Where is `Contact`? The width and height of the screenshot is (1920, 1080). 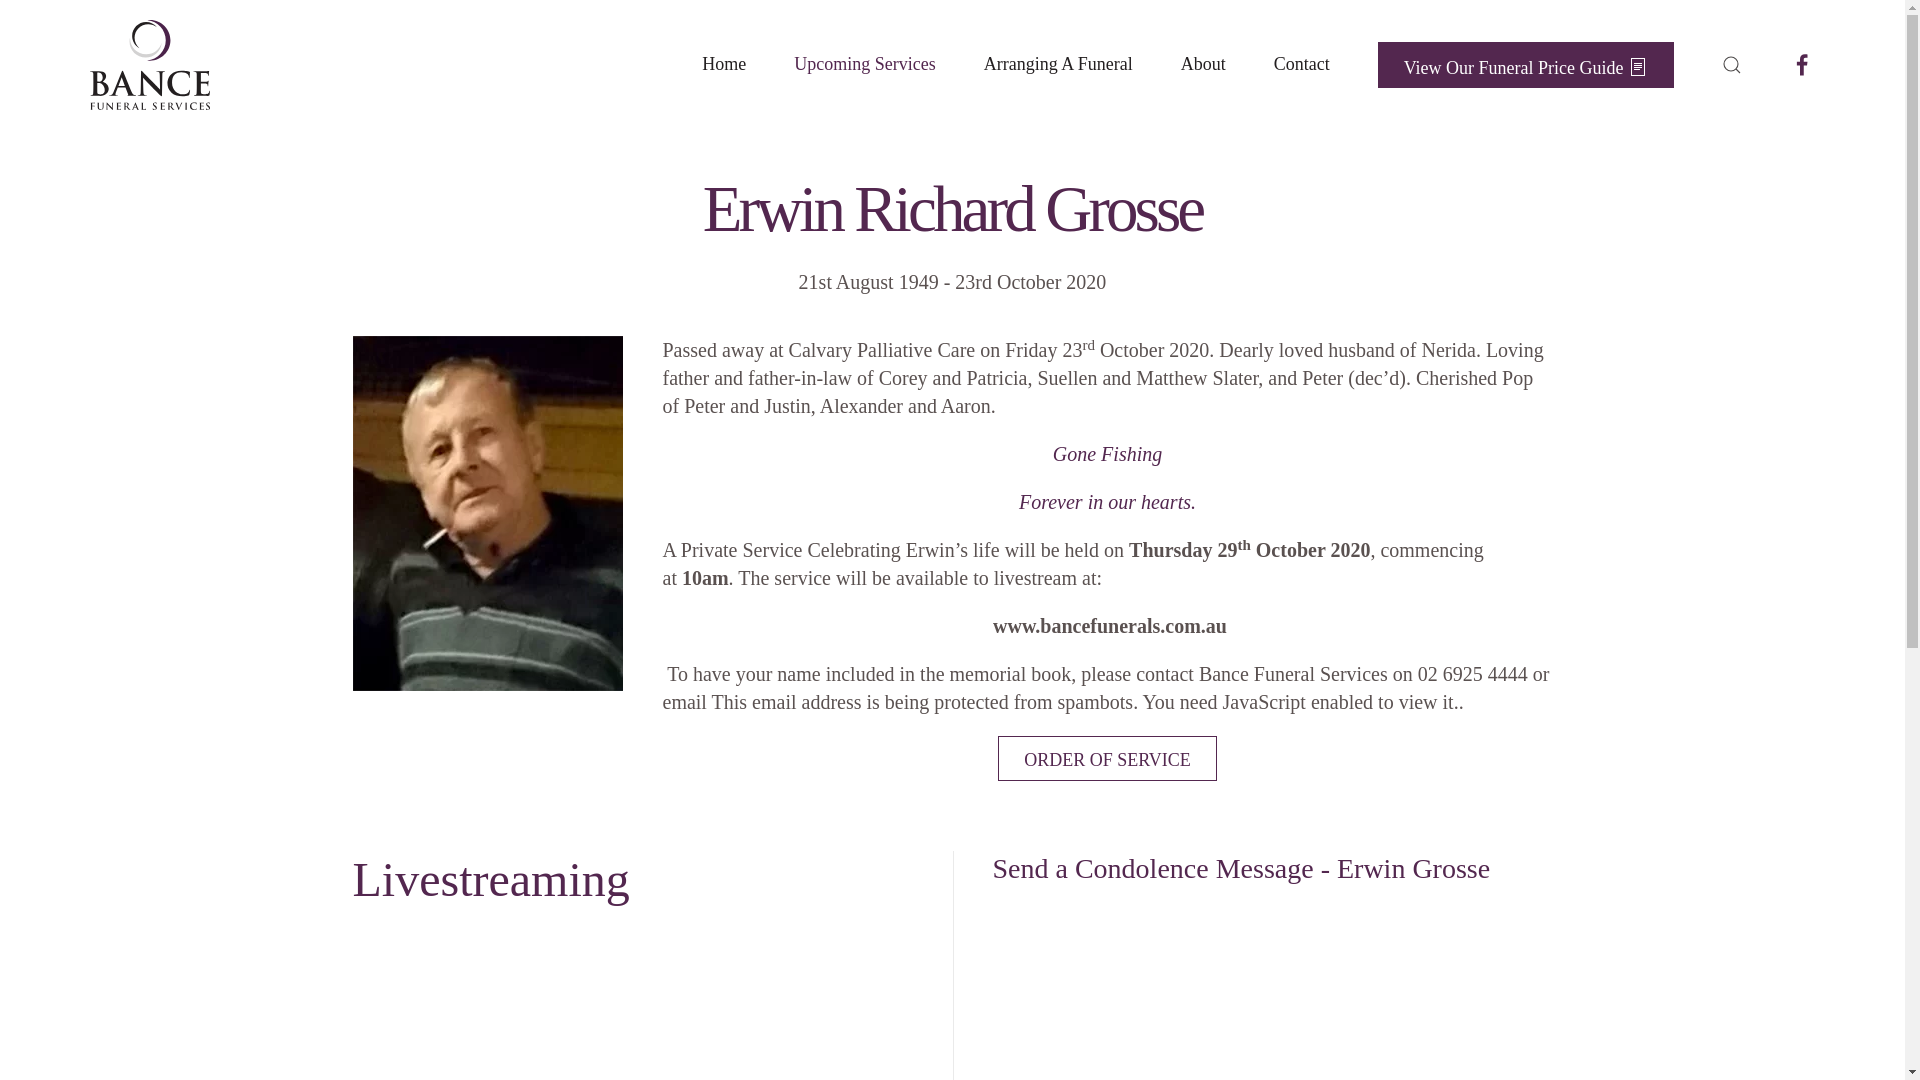
Contact is located at coordinates (1302, 65).